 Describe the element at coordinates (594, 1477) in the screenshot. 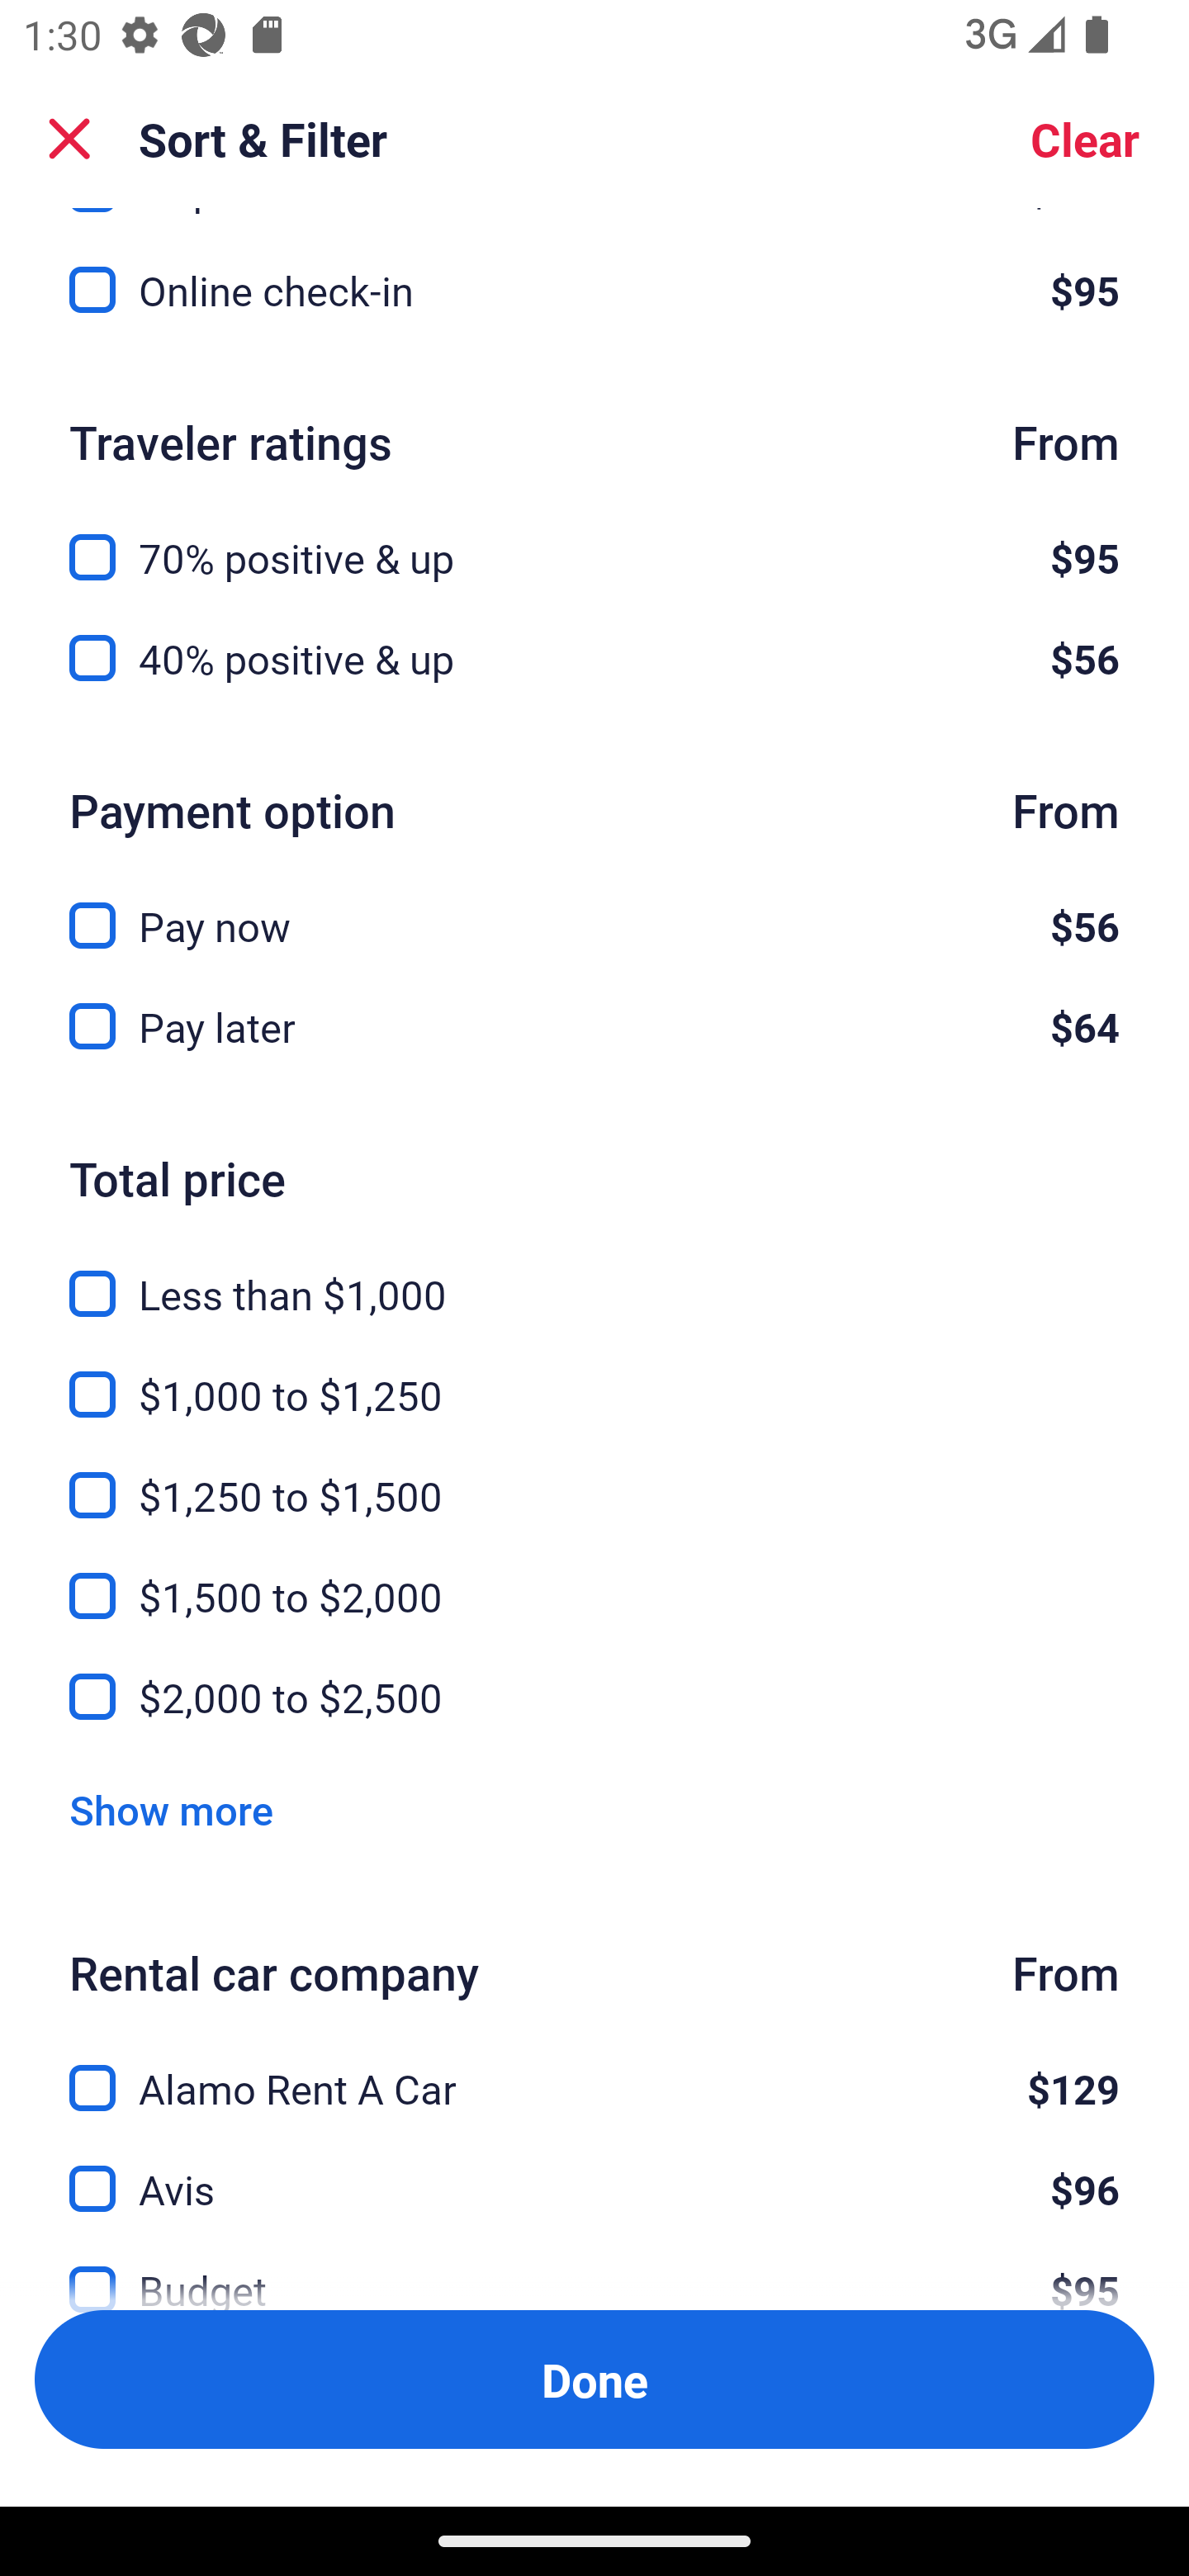

I see `$1,250 to $1,500, $1,250 to $1,500` at that location.